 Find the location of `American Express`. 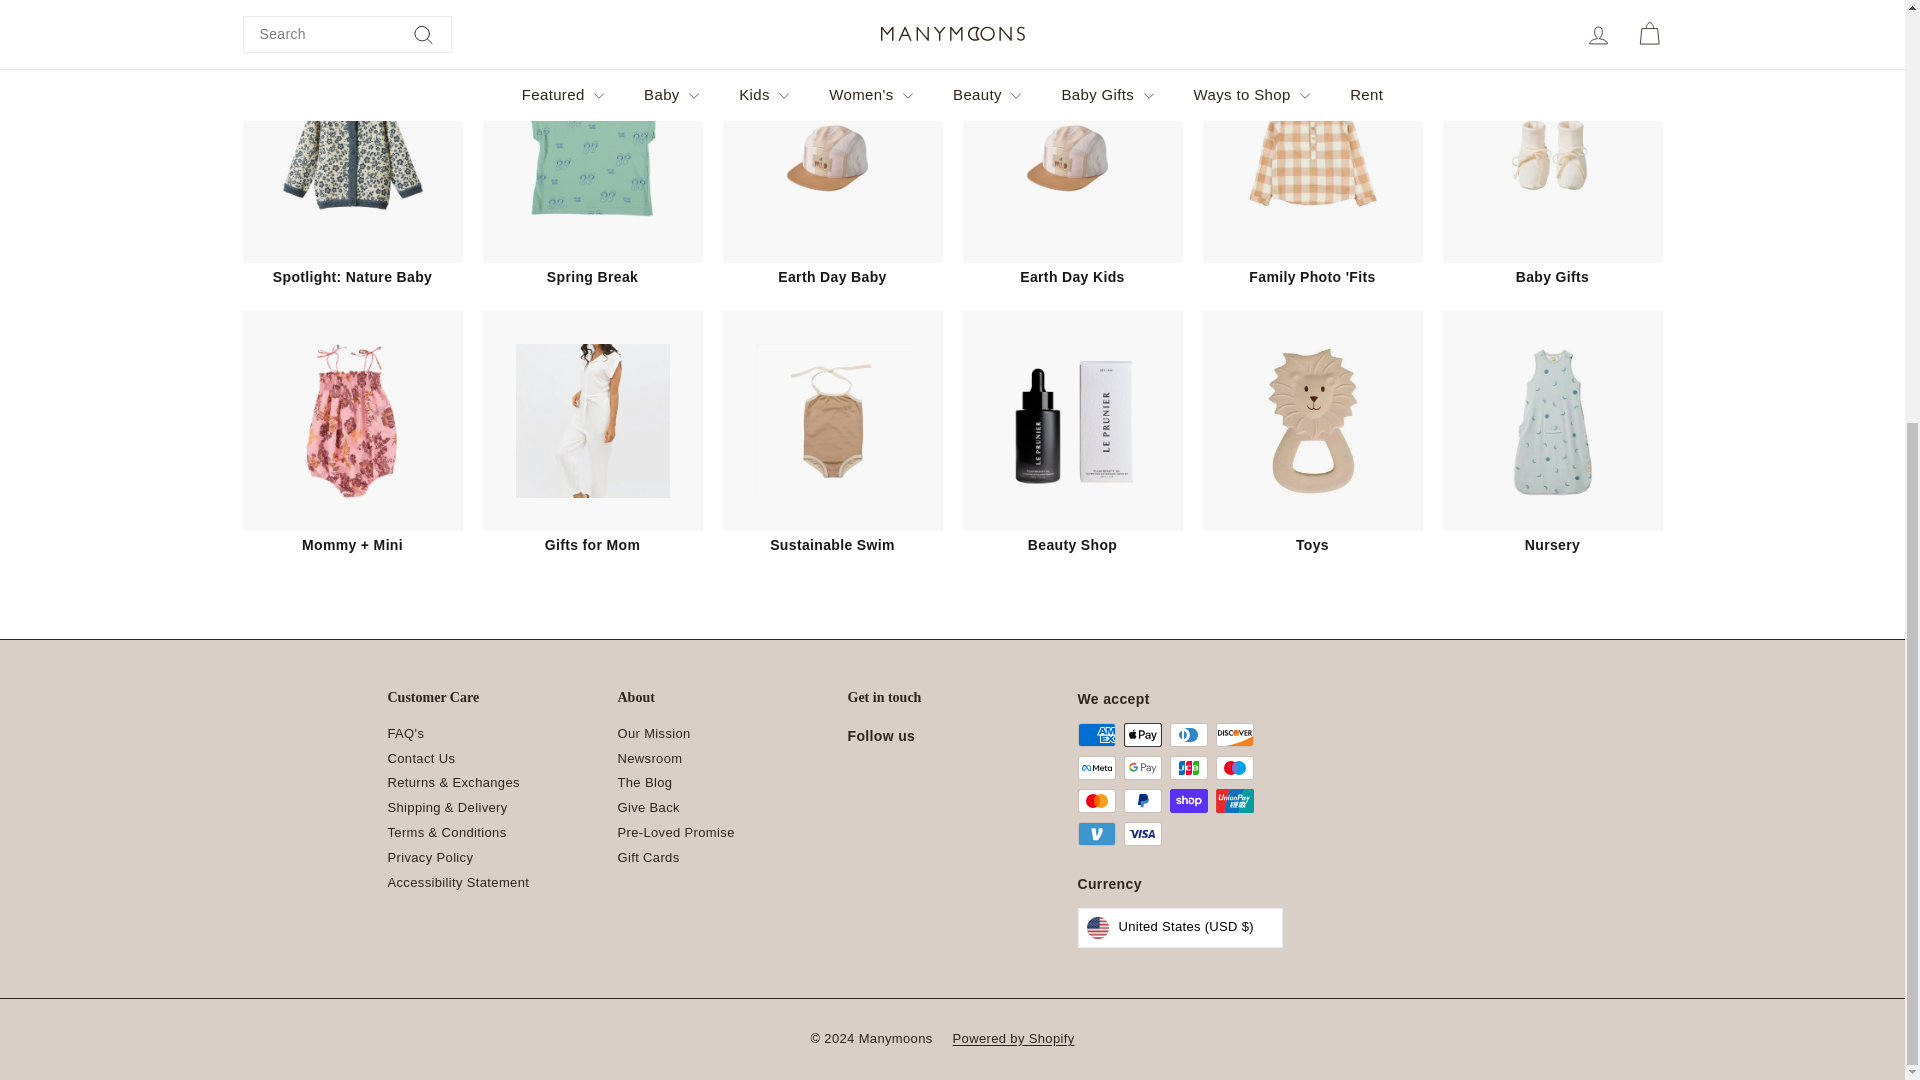

American Express is located at coordinates (1096, 734).